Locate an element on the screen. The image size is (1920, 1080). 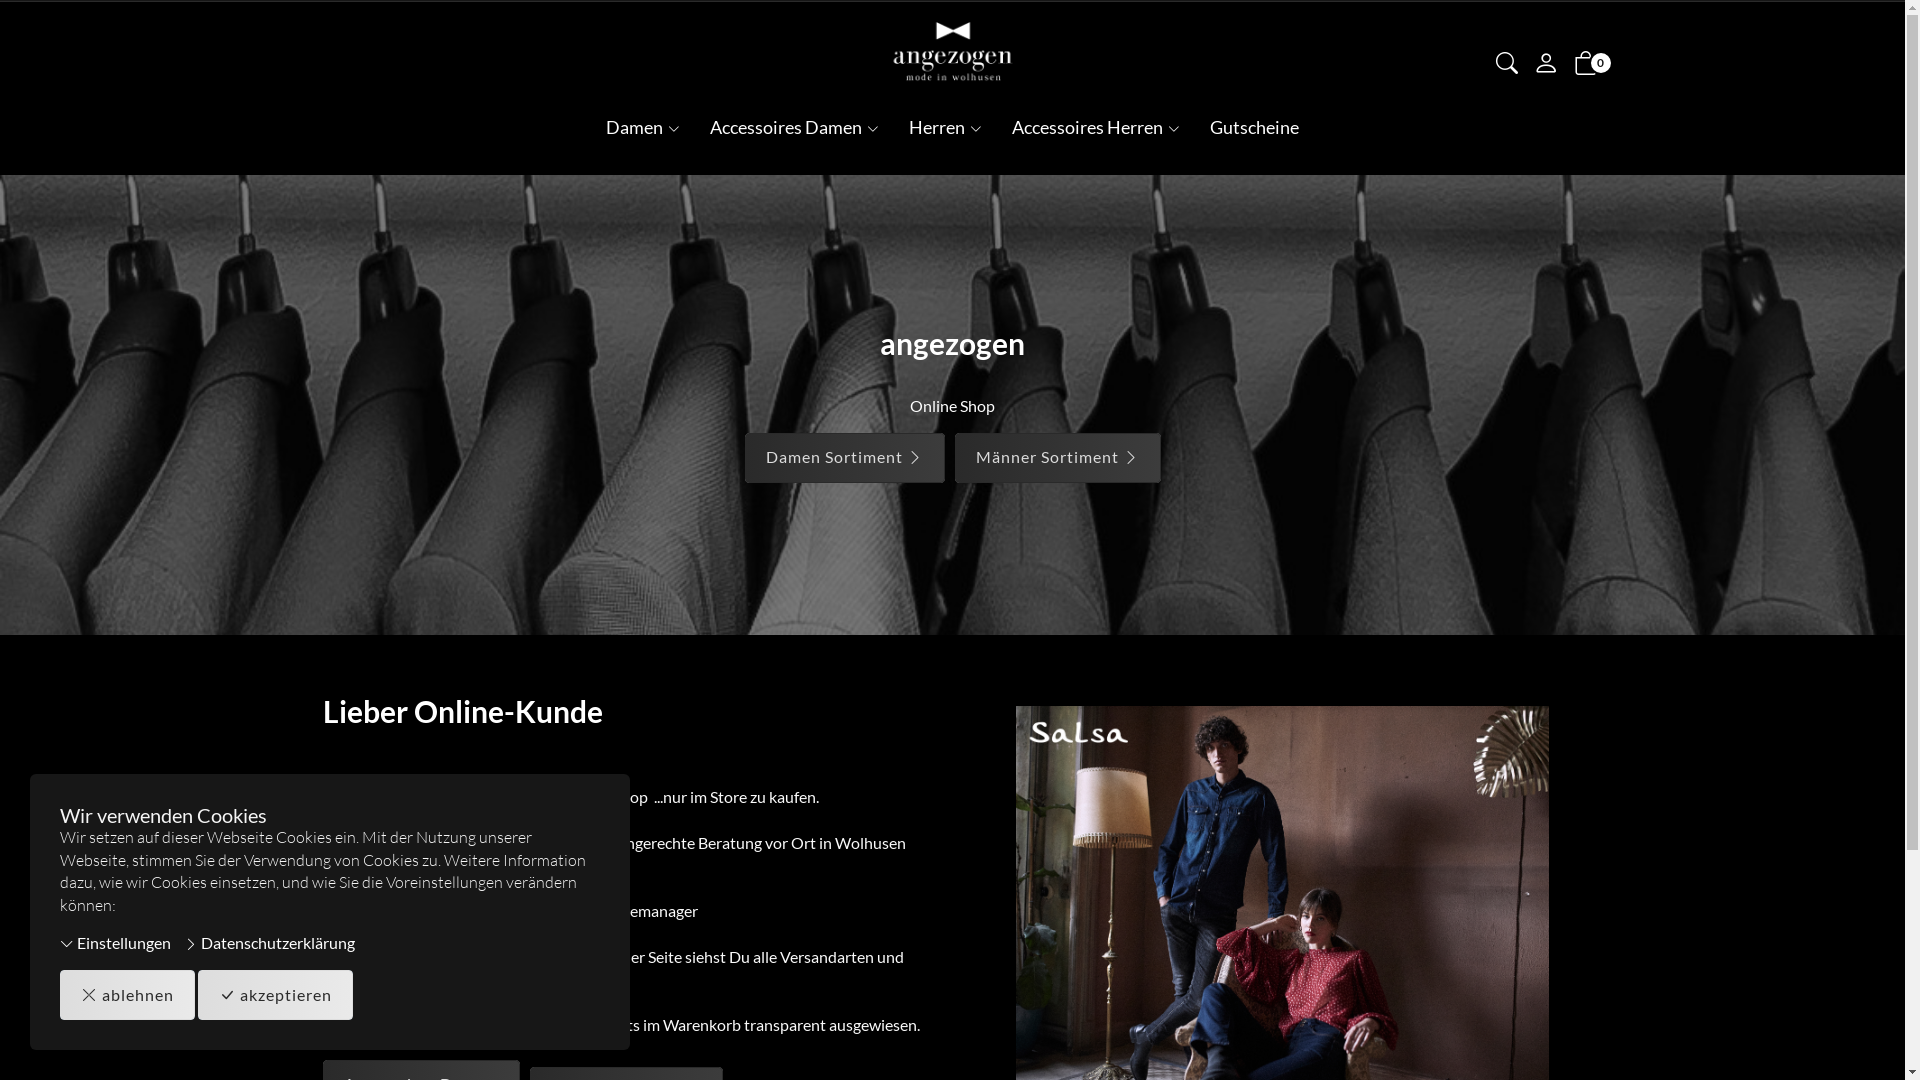
Damen is located at coordinates (643, 128).